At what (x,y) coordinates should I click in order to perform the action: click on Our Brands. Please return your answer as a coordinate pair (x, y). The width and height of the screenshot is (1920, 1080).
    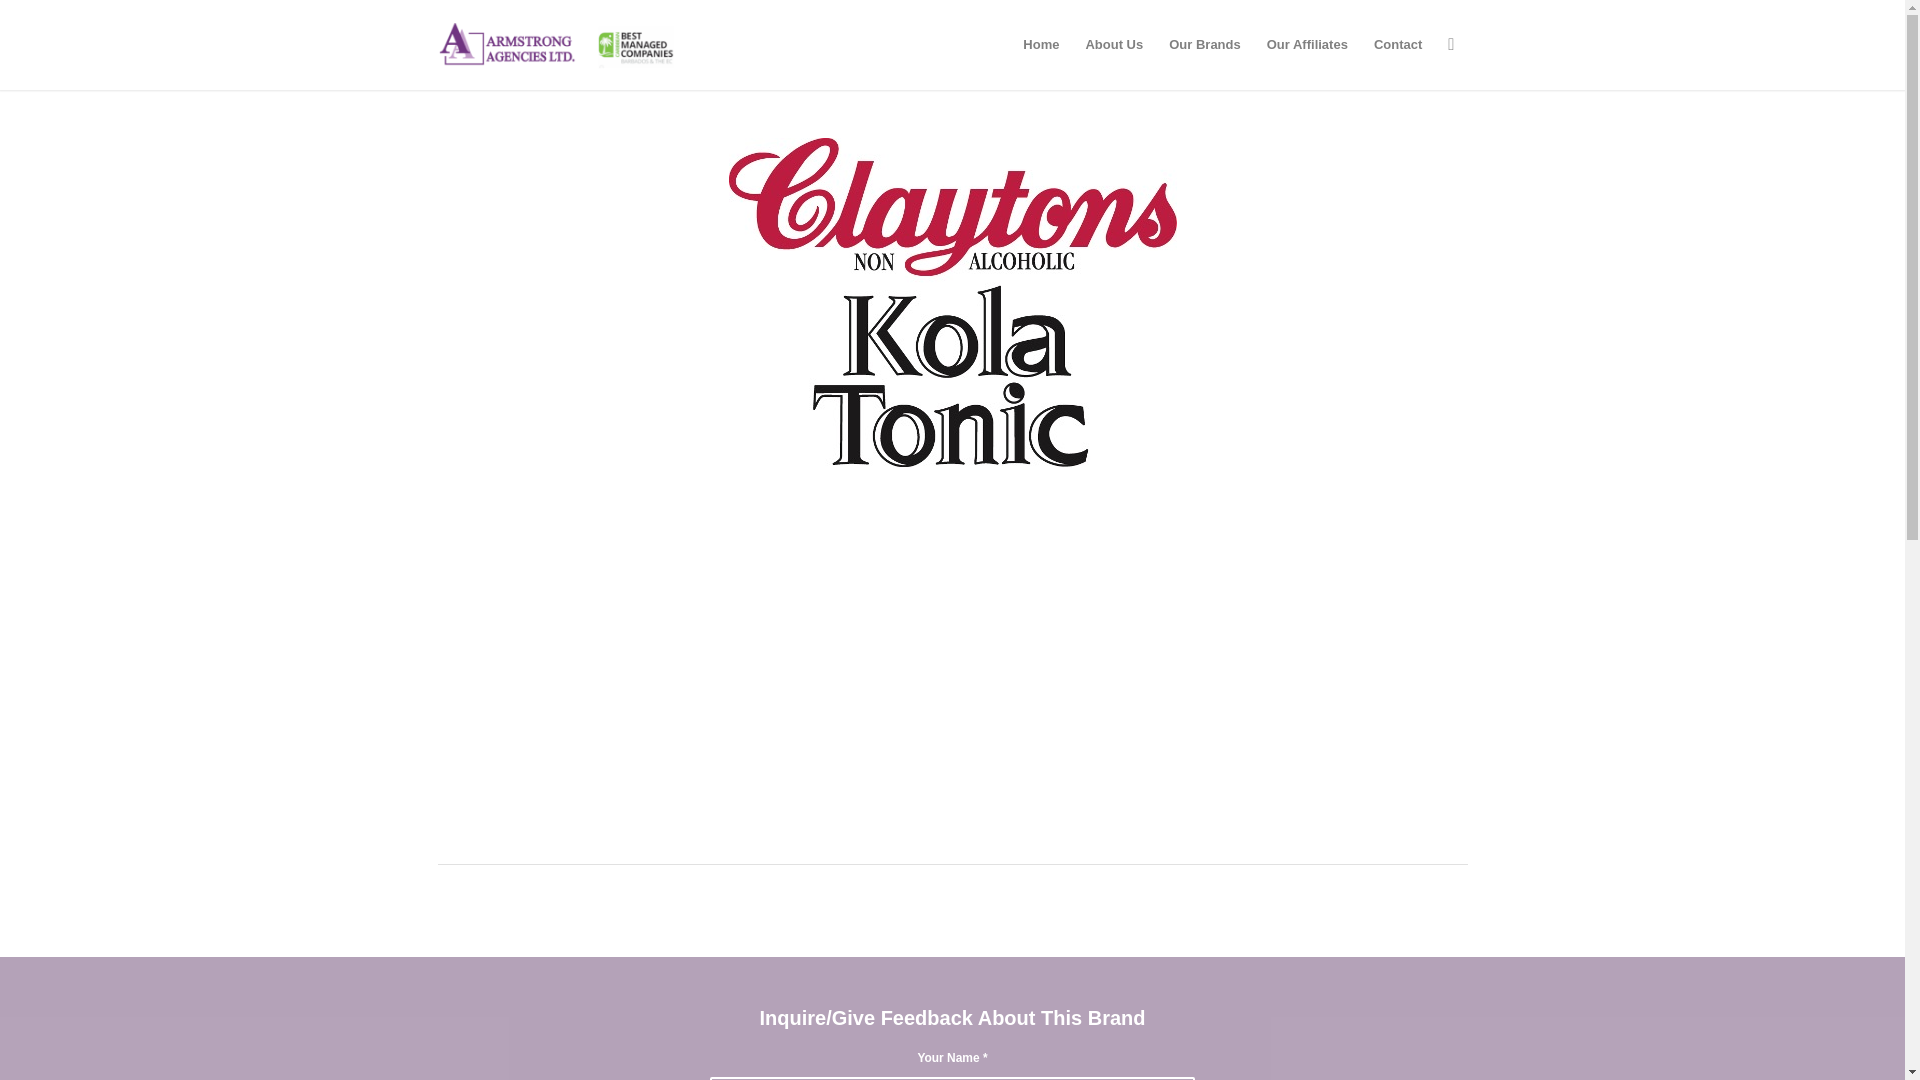
    Looking at the image, I should click on (1204, 44).